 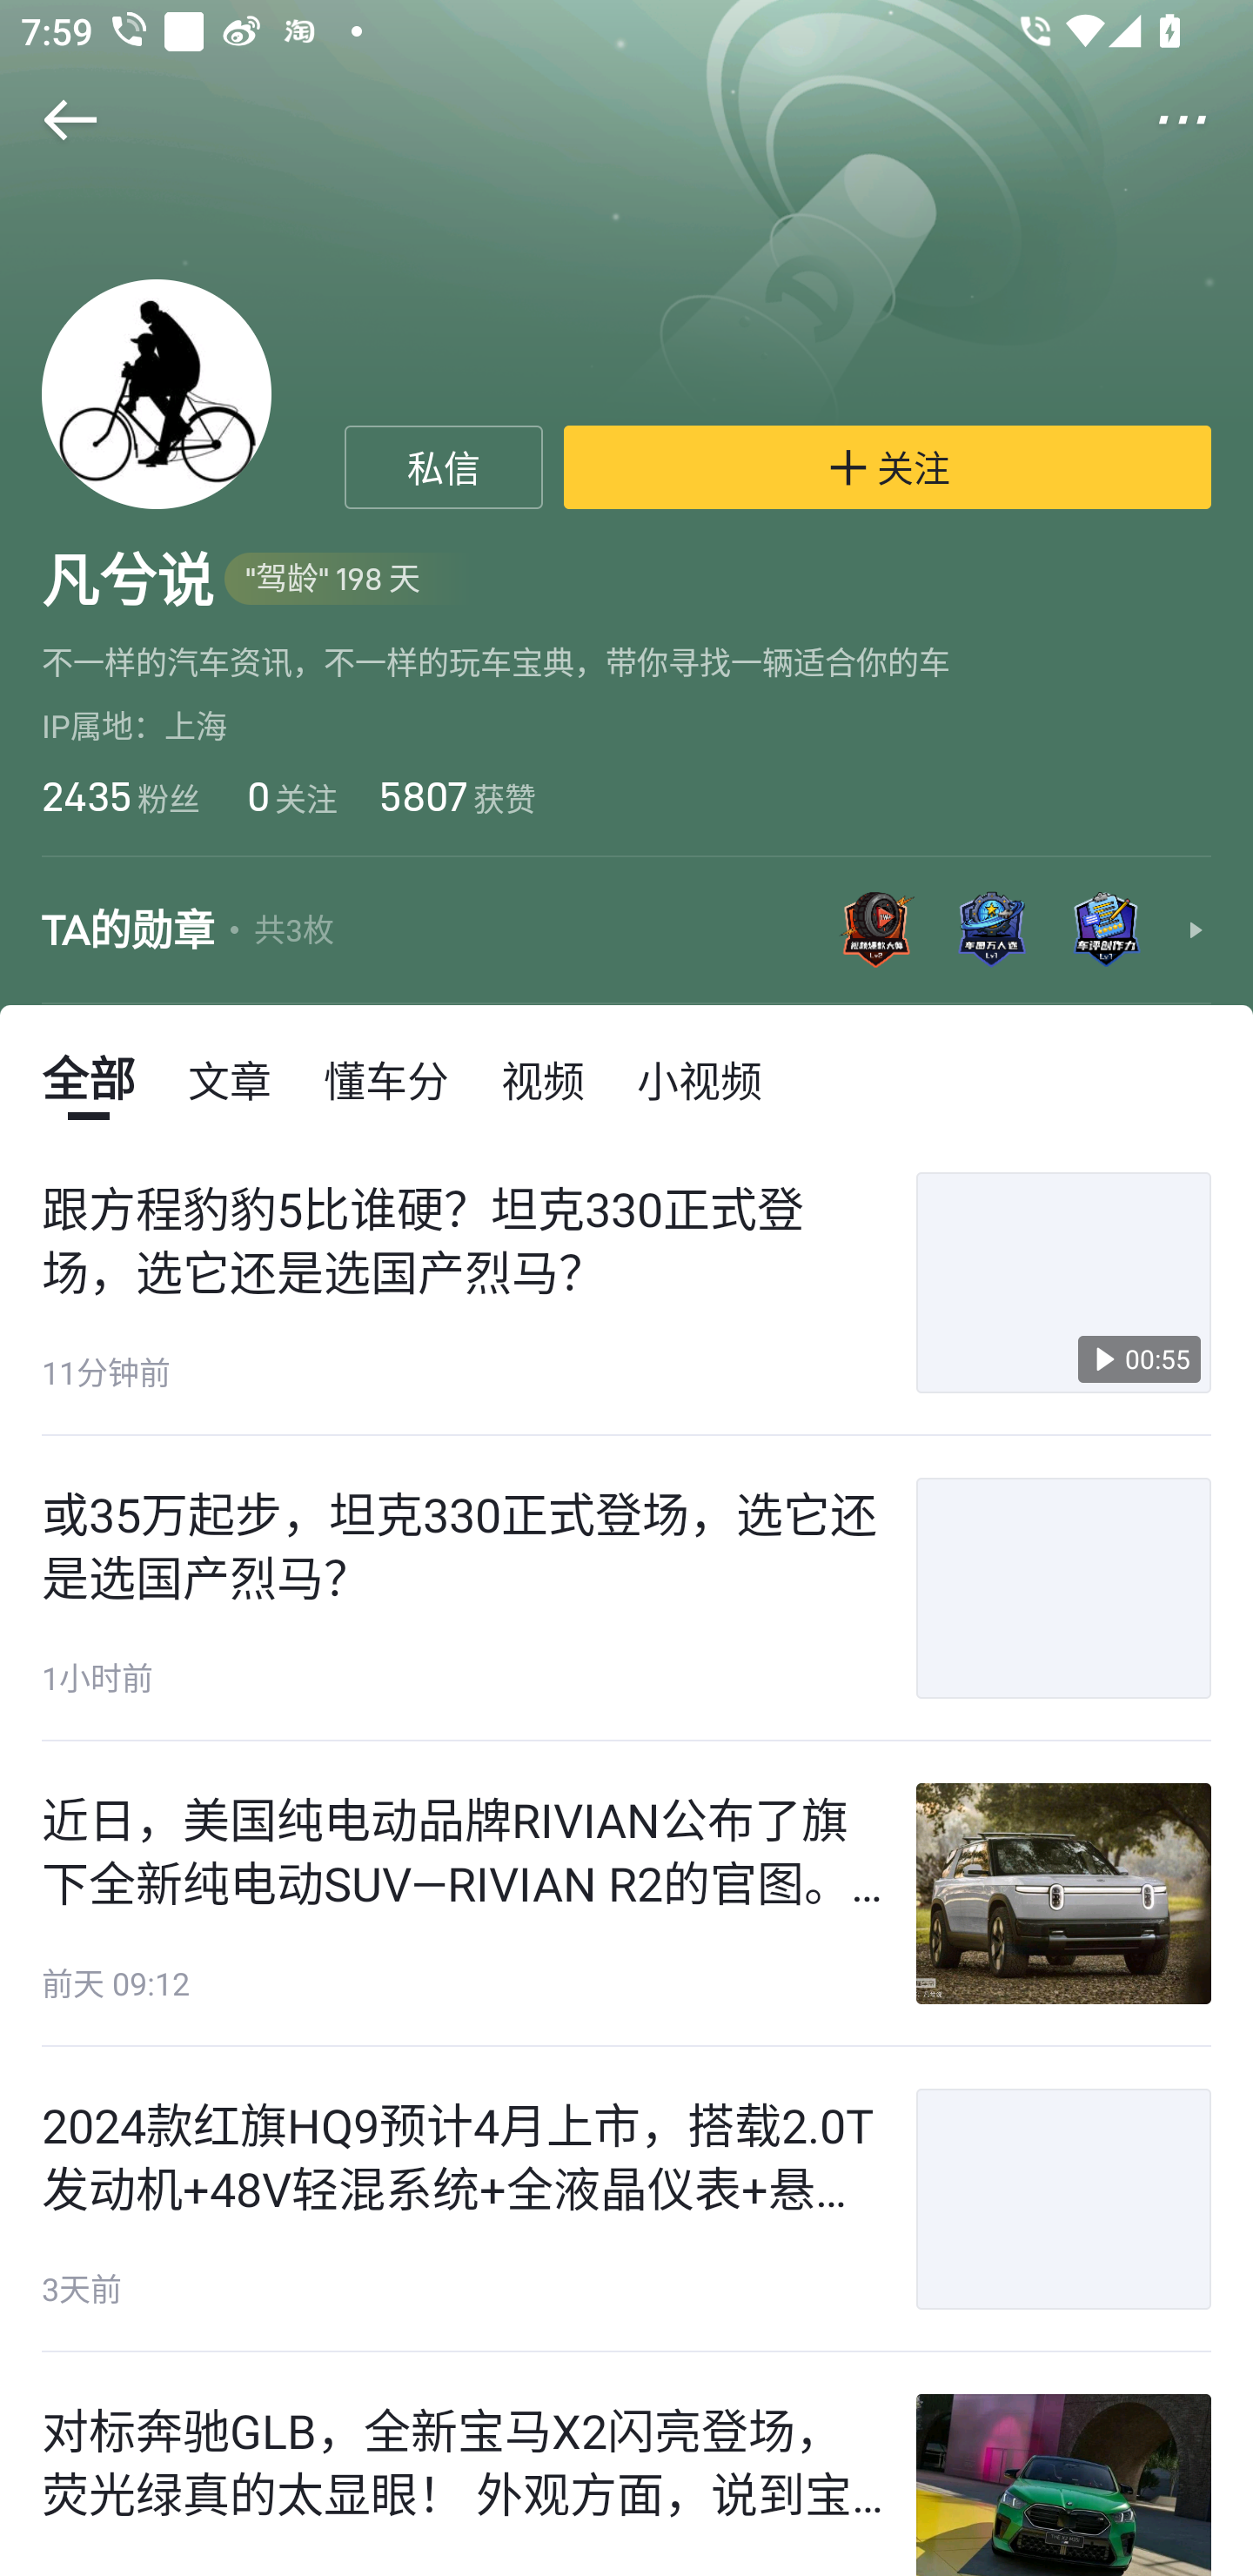 I want to click on 跟方程豹豹5比谁硬？坦克330正式登场，选它还是选国产烈马？ 11分钟前  00:55, so click(x=626, y=1283).